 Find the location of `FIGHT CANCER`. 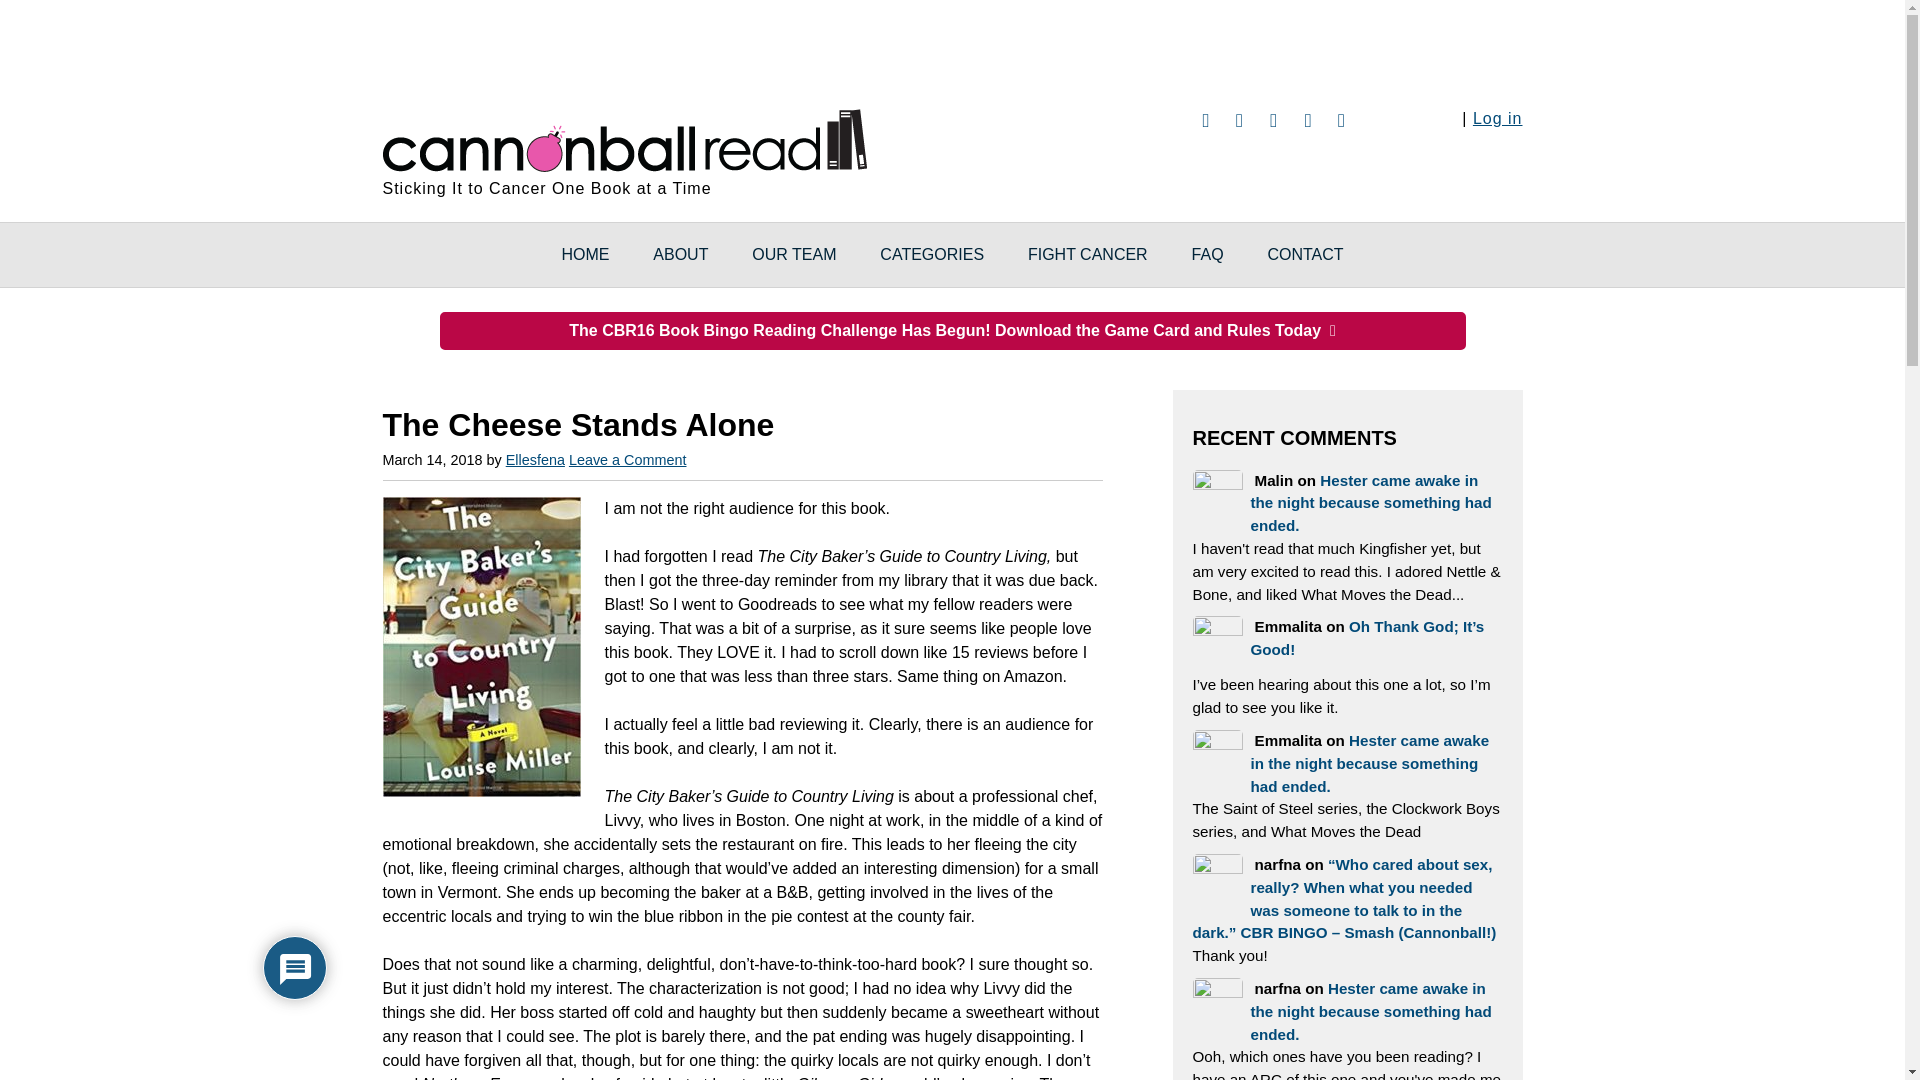

FIGHT CANCER is located at coordinates (1088, 254).